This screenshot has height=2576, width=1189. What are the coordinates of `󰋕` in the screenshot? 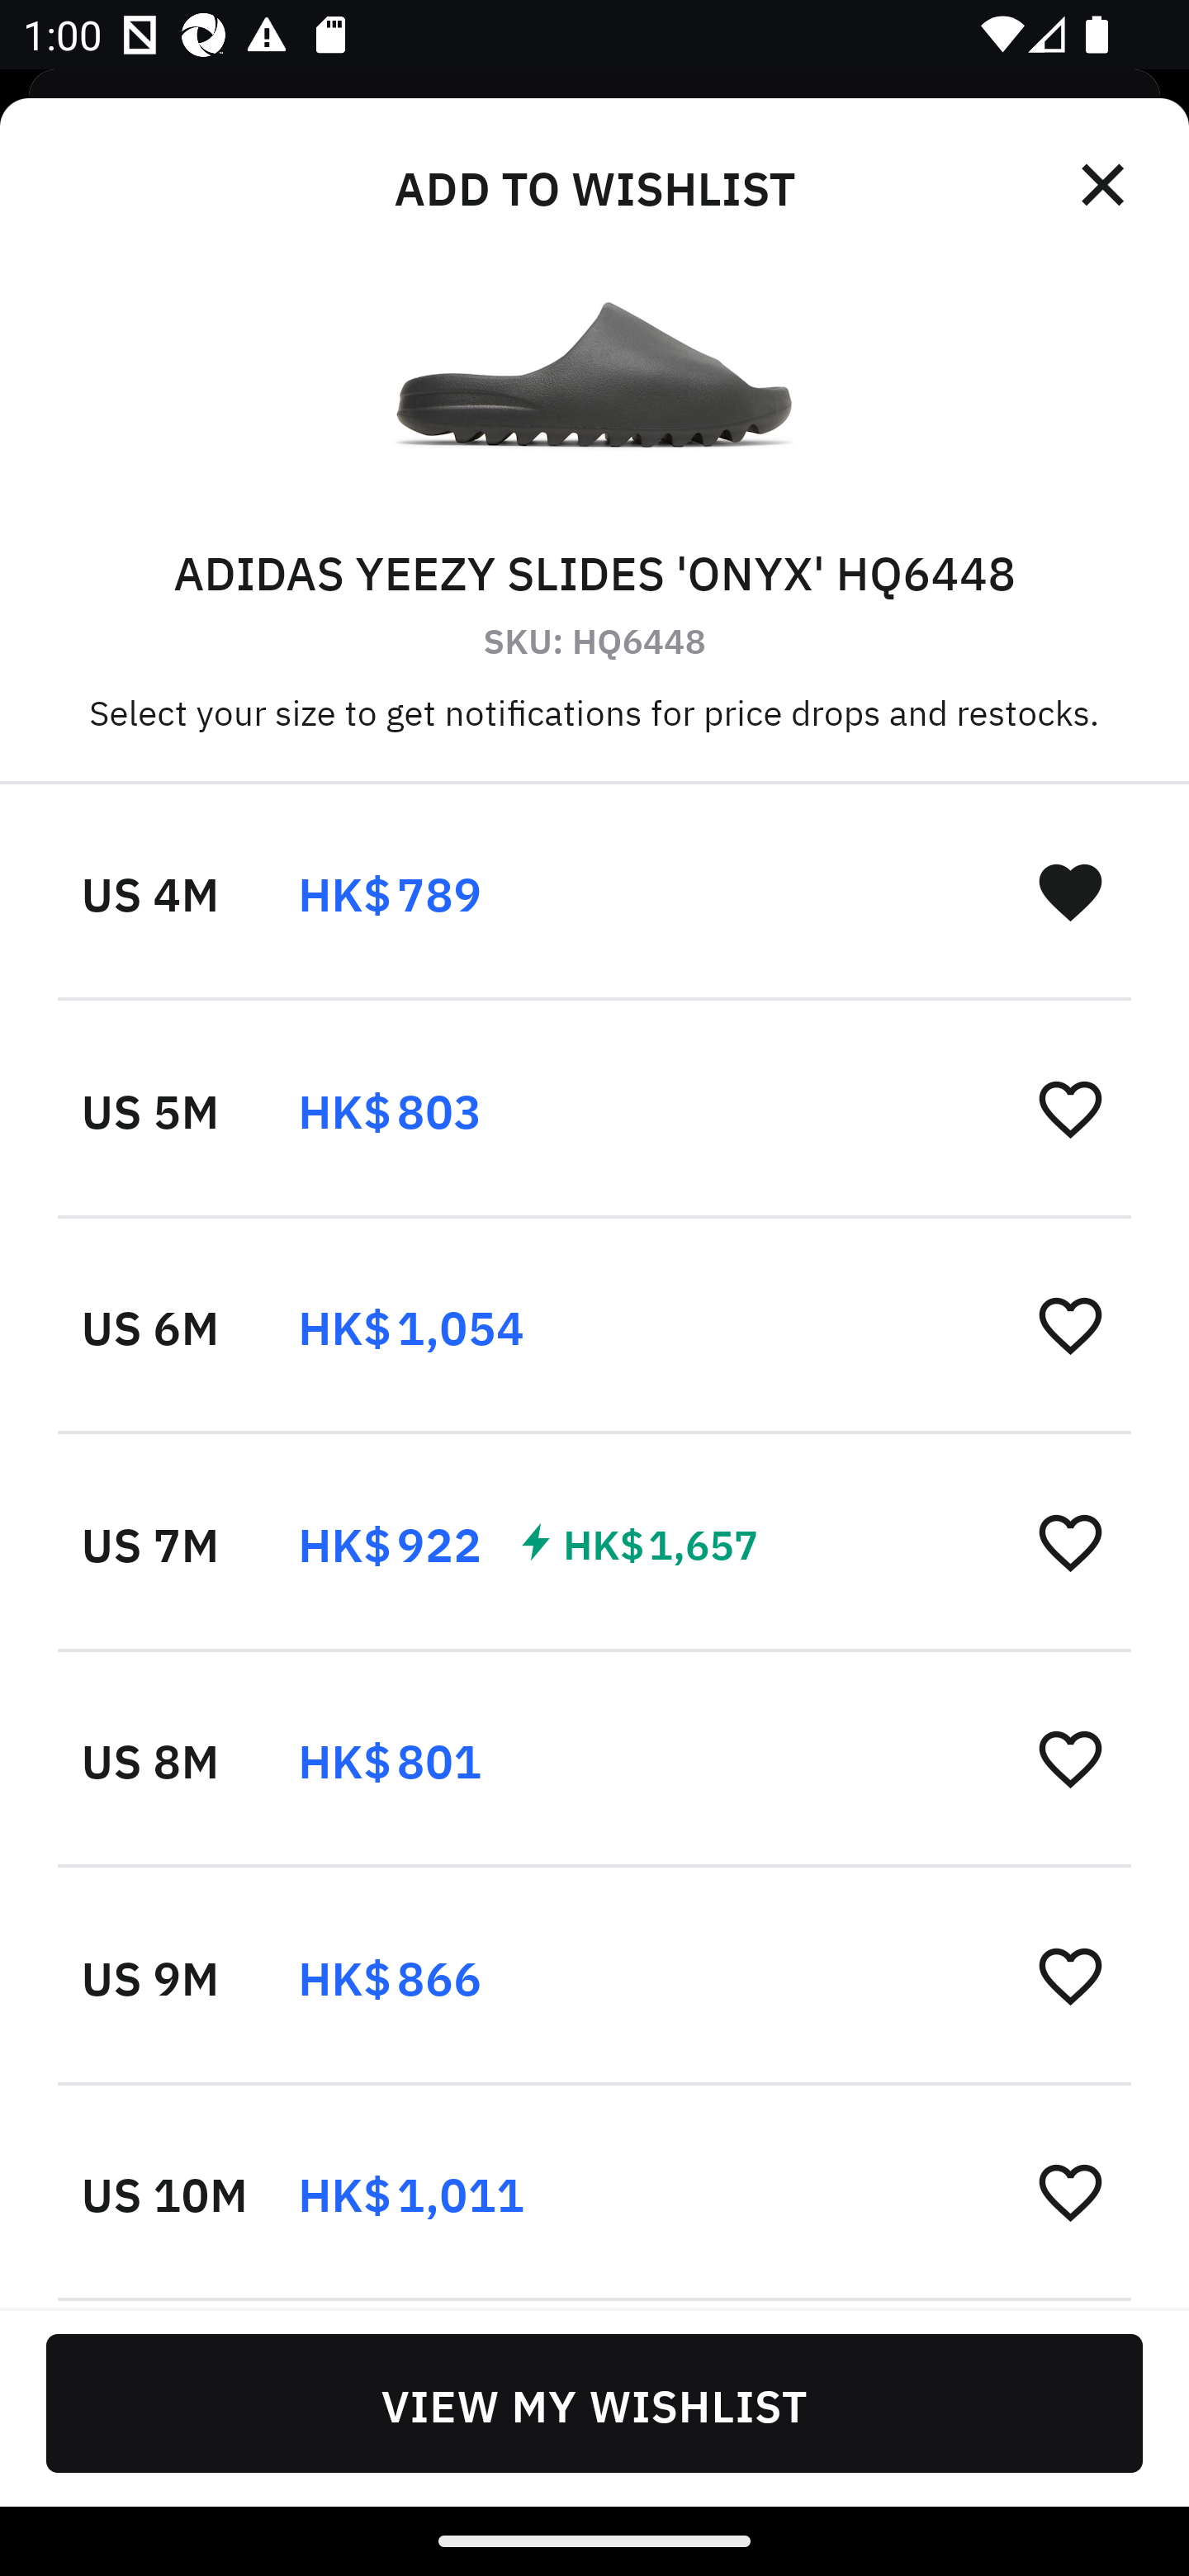 It's located at (1070, 1758).